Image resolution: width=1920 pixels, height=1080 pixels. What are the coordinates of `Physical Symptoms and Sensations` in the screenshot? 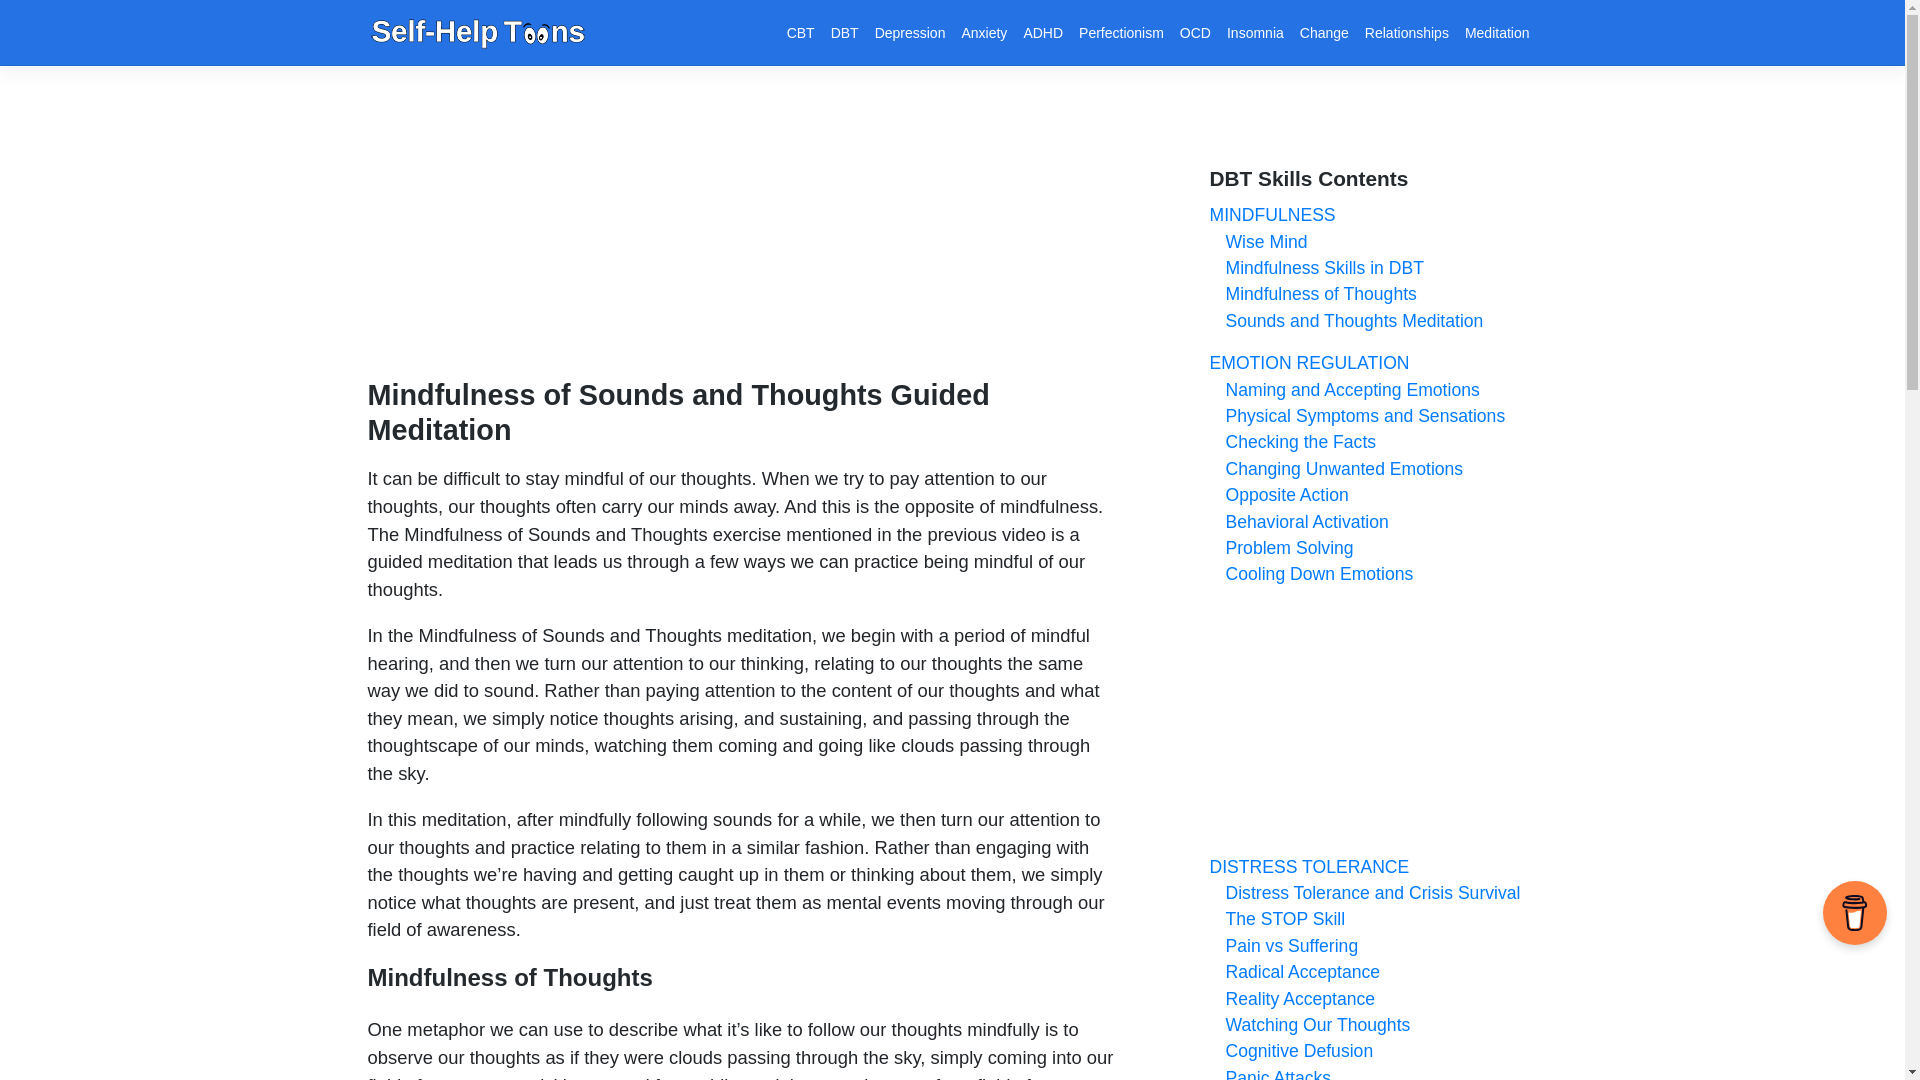 It's located at (1357, 416).